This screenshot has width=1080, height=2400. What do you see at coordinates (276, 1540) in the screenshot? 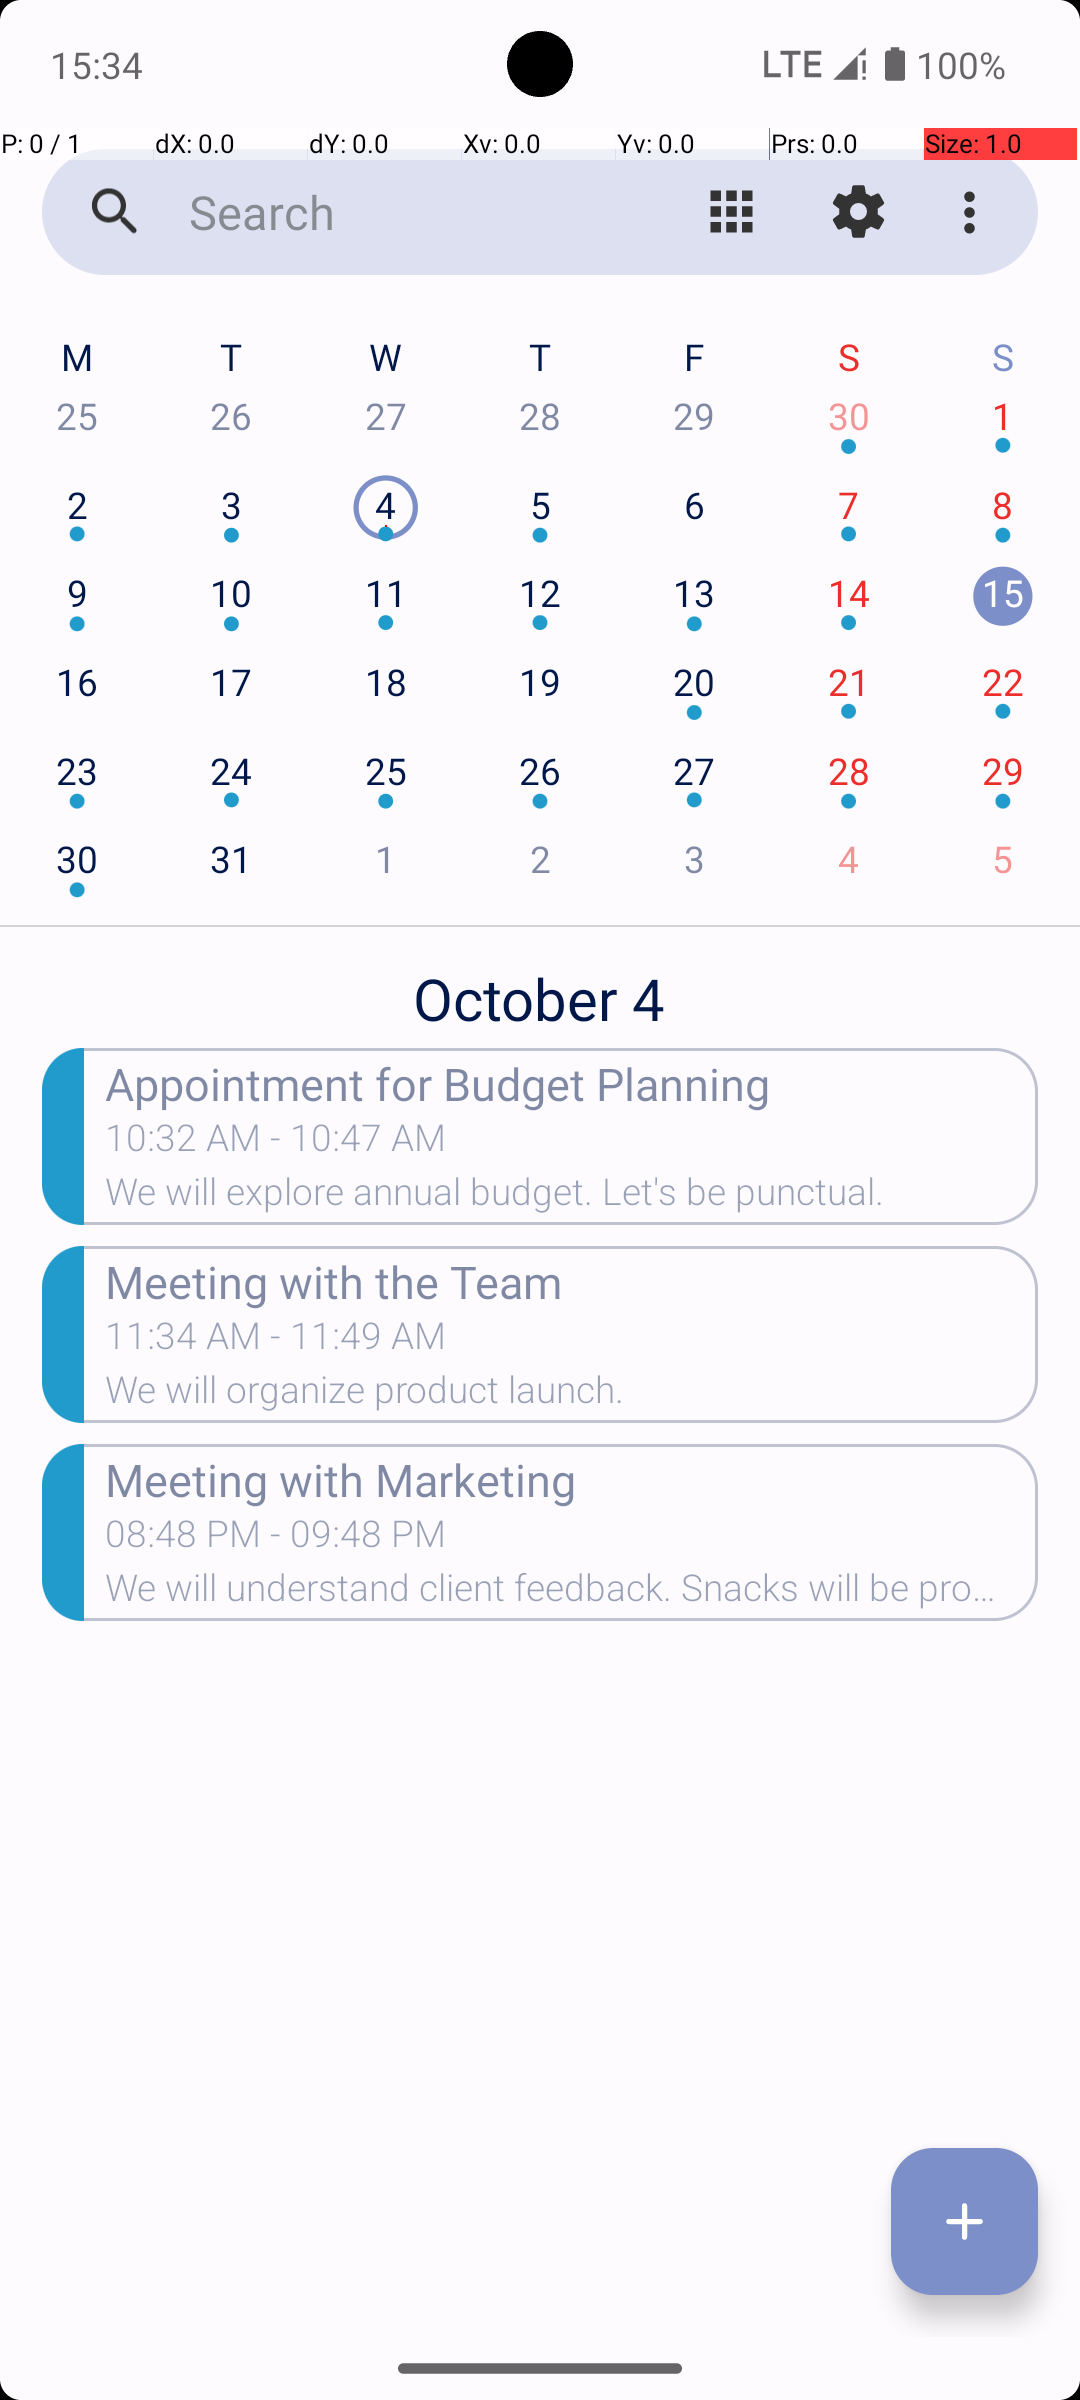
I see `08:48 PM - 09:48 PM` at bounding box center [276, 1540].